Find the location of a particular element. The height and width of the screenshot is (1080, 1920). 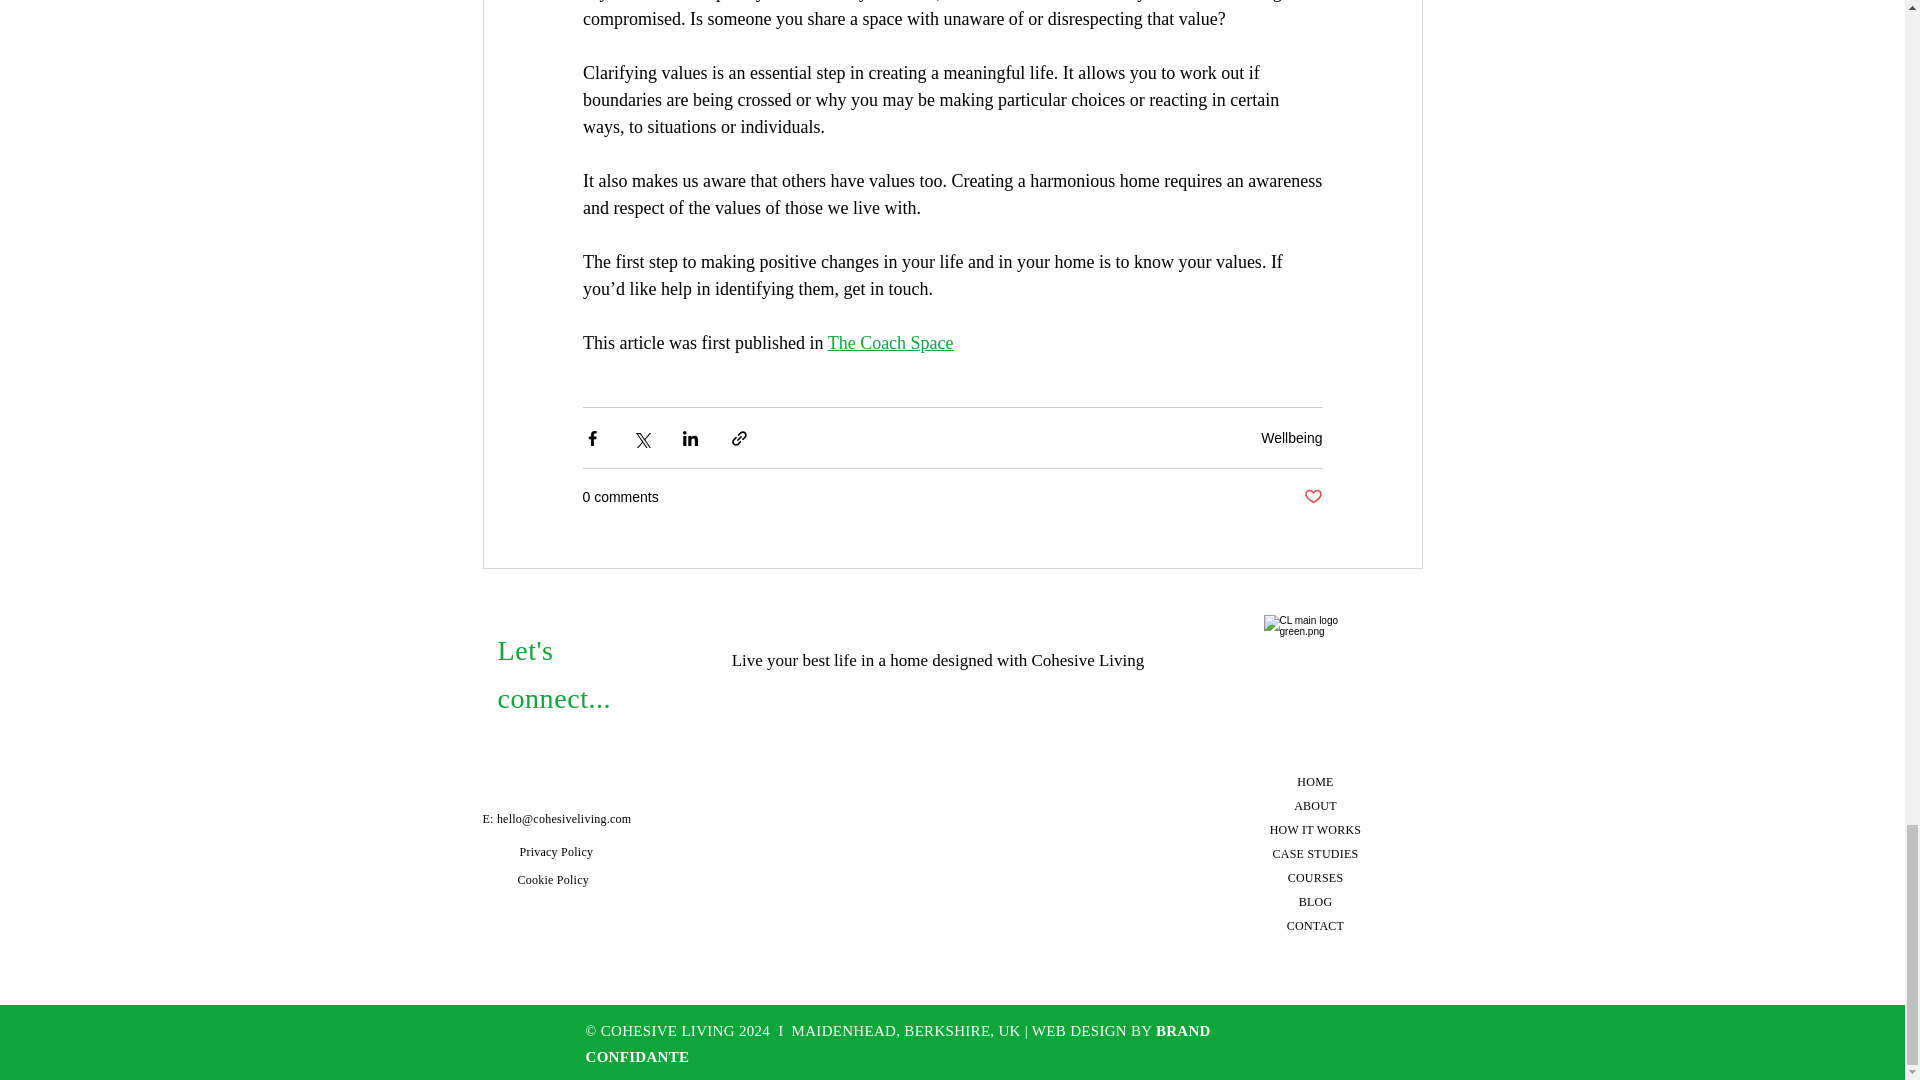

Wellbeing is located at coordinates (1292, 438).